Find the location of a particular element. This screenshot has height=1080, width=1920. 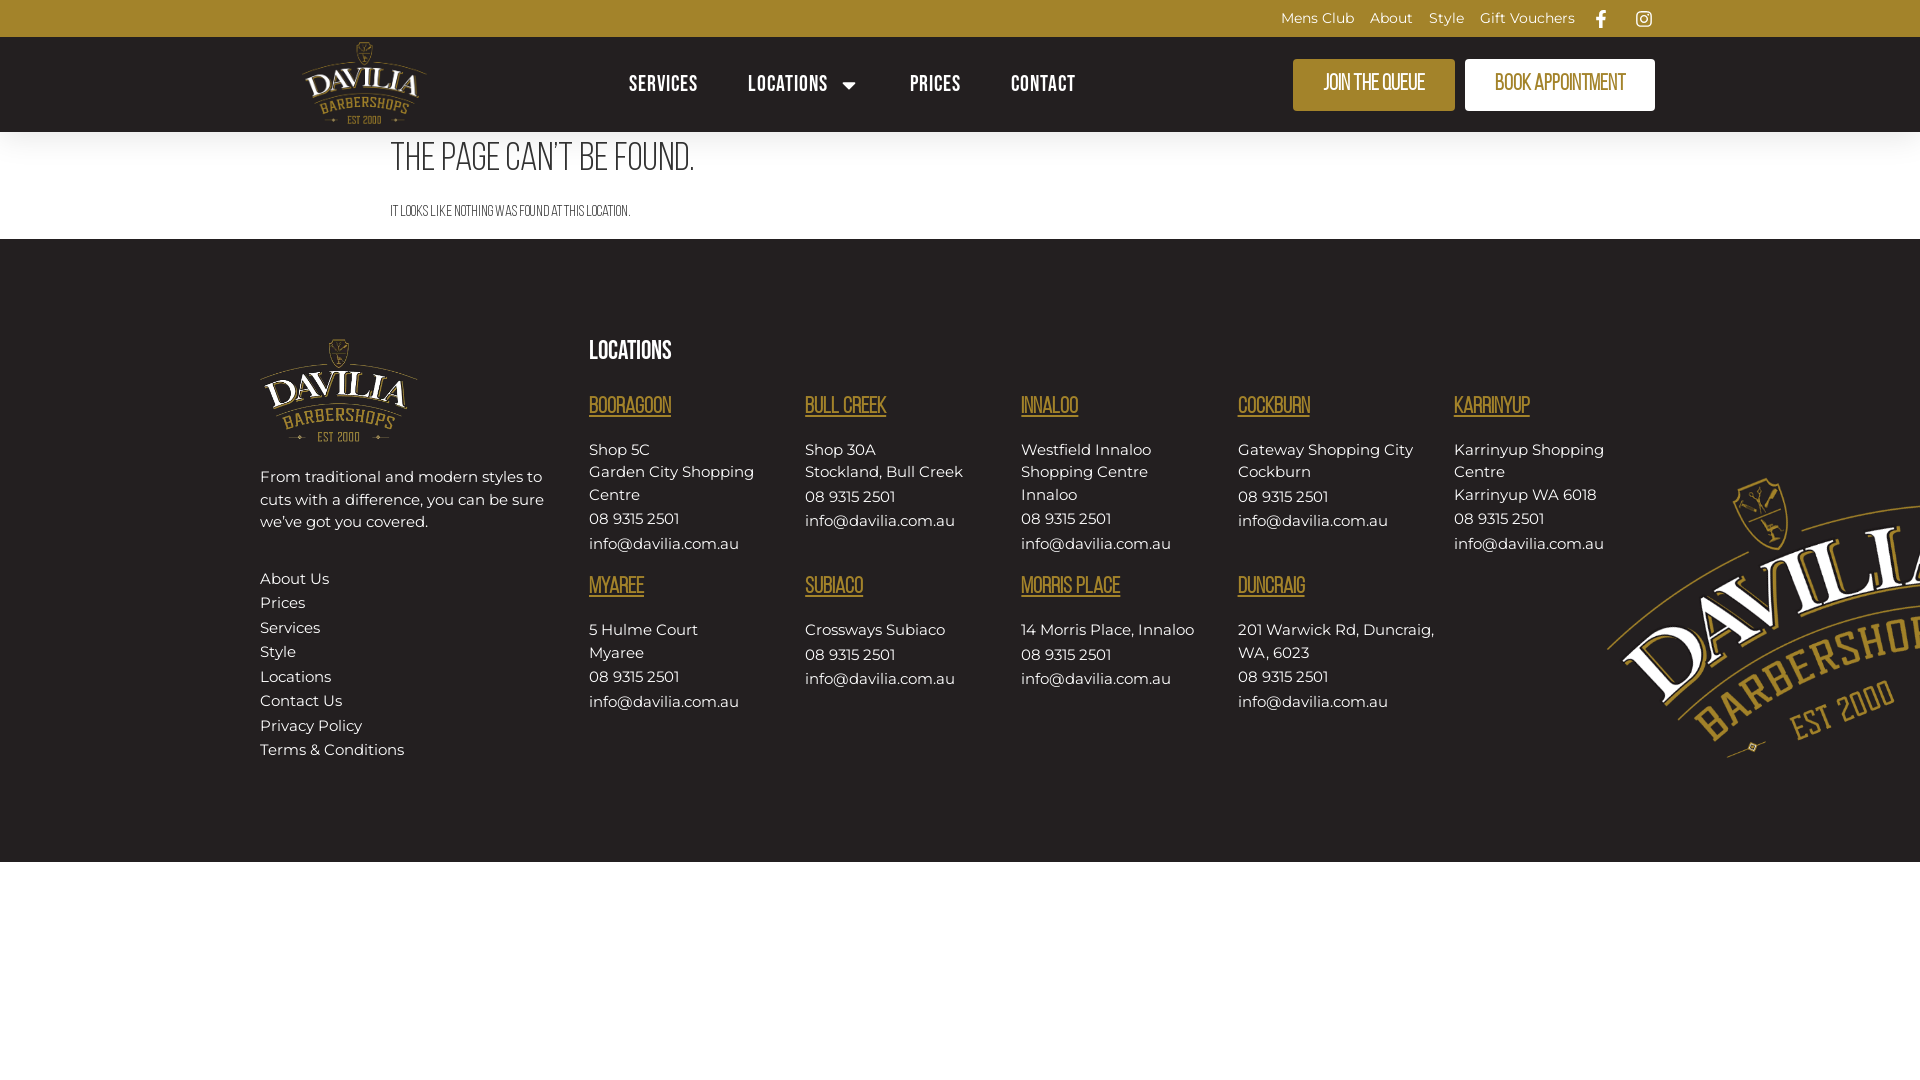

MYAREE is located at coordinates (616, 588).